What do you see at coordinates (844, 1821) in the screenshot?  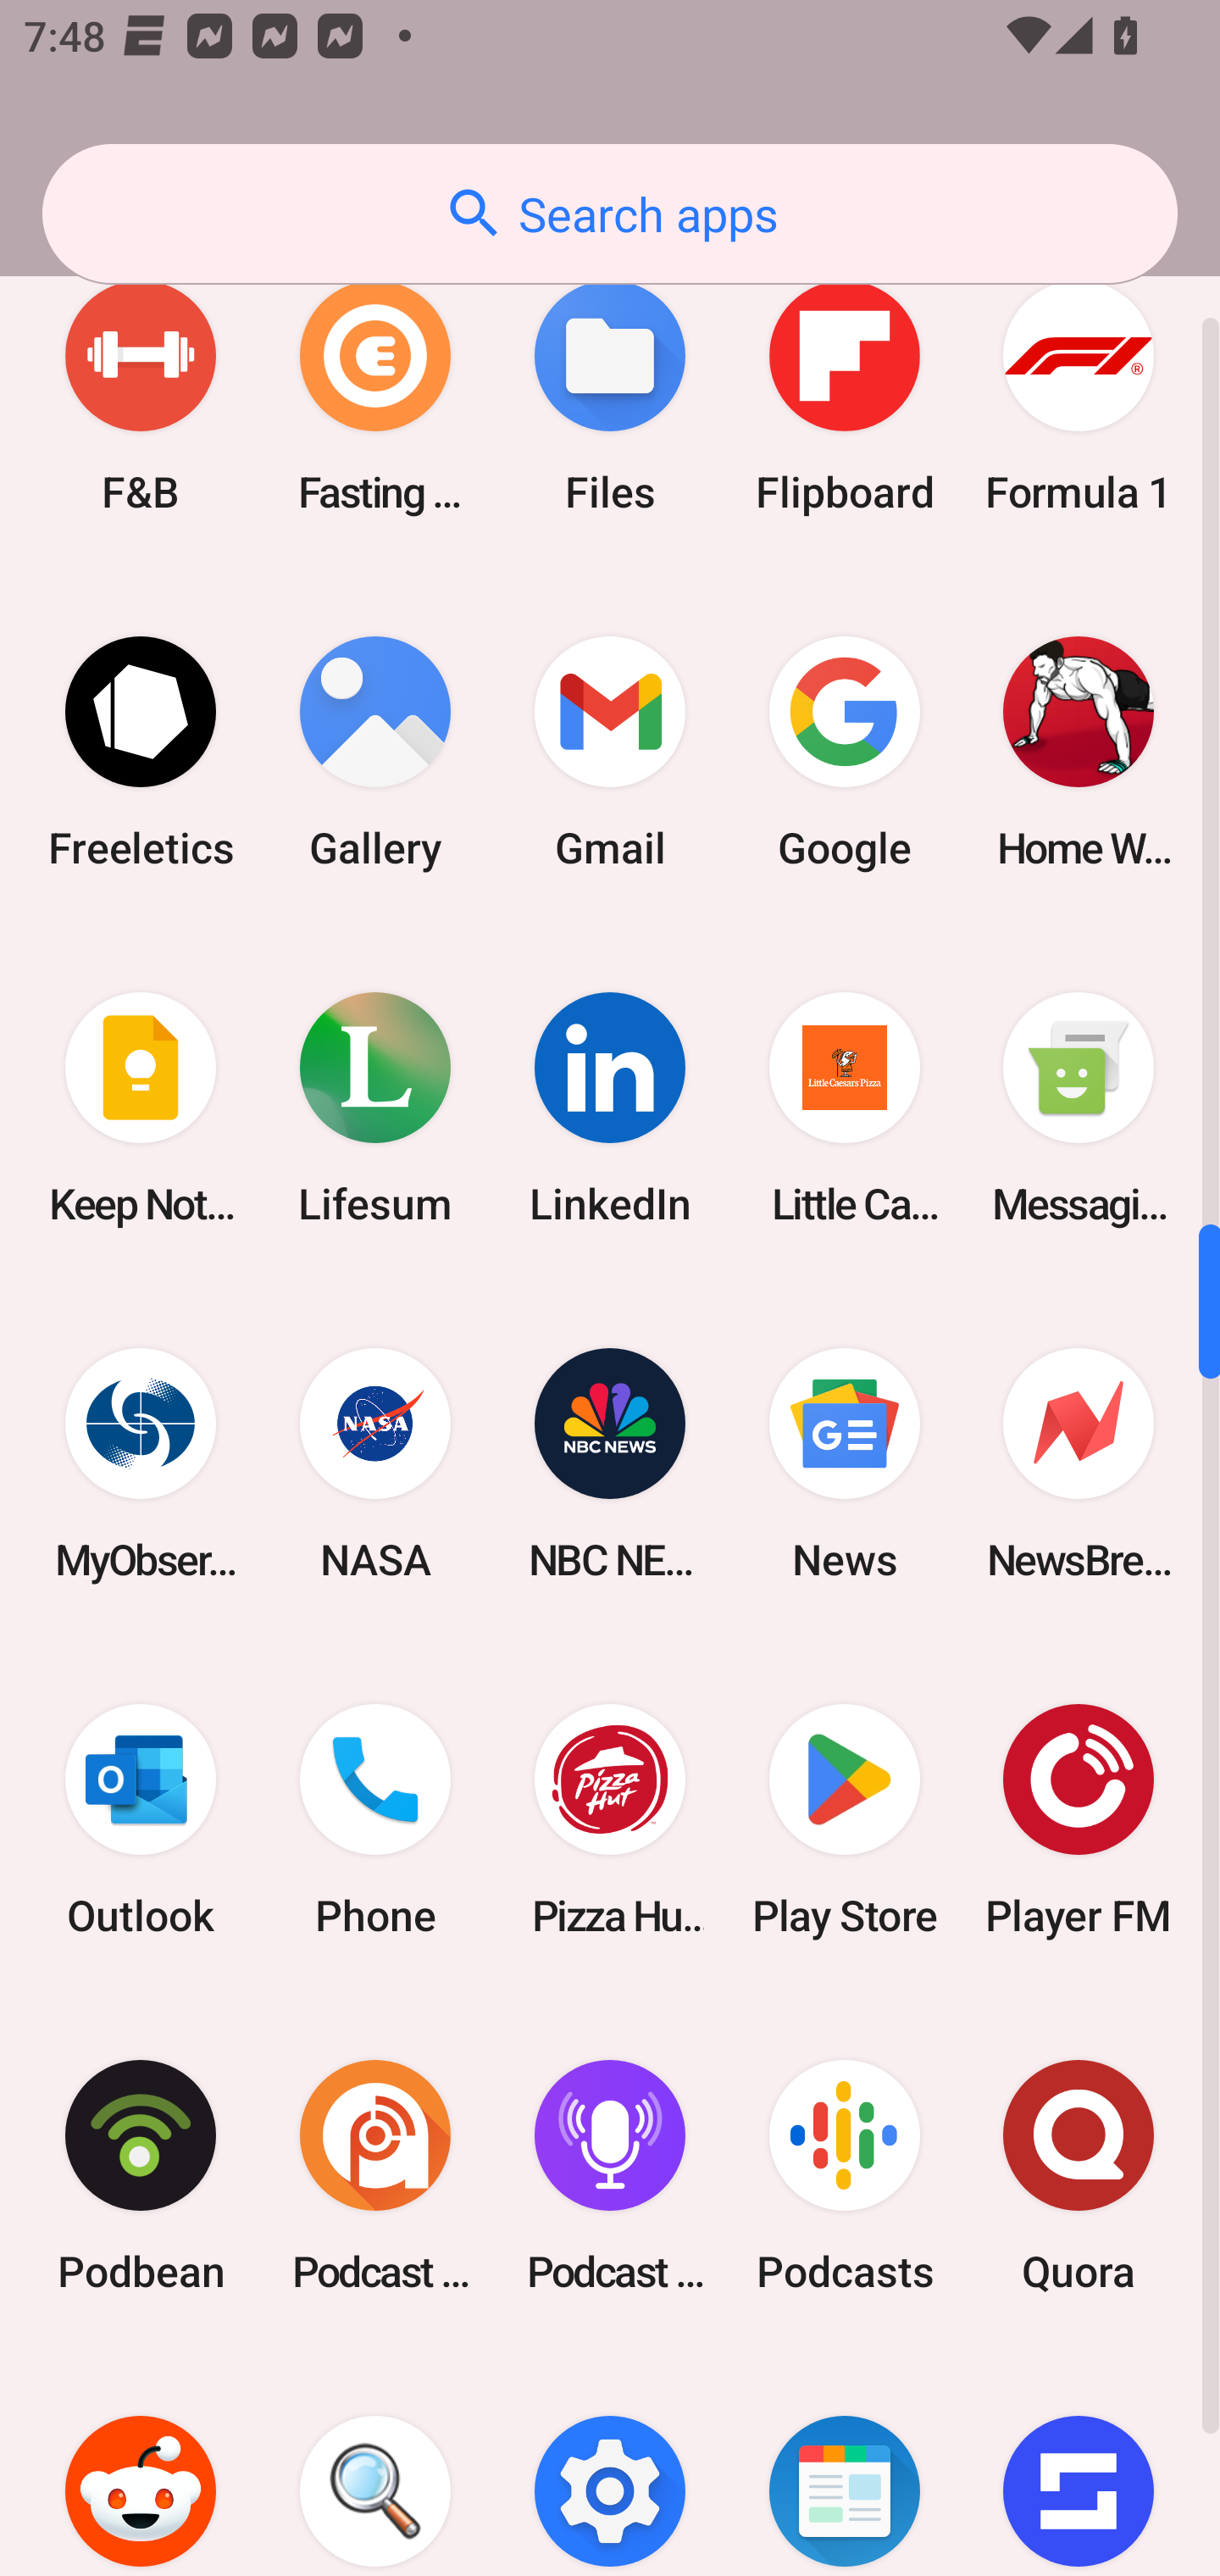 I see `Play Store` at bounding box center [844, 1821].